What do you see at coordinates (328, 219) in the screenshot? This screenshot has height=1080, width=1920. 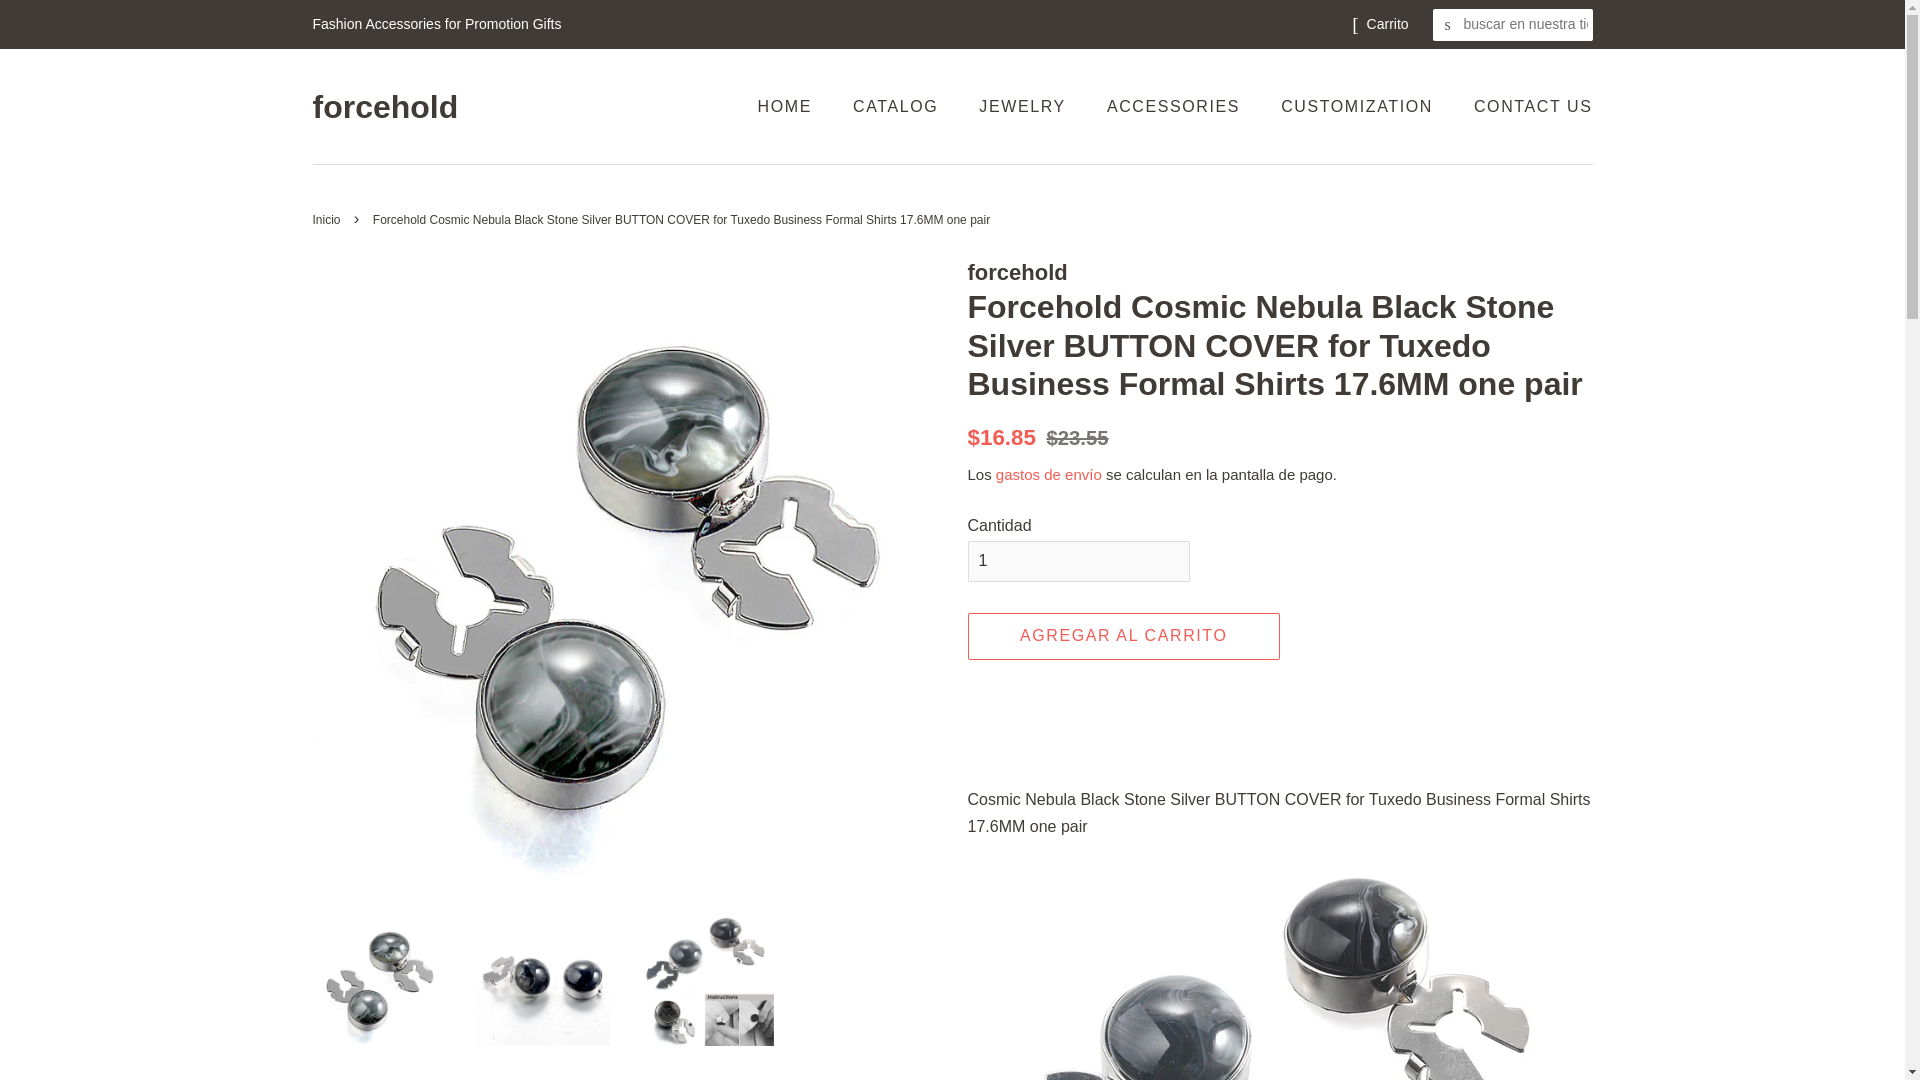 I see `Volver a la portada` at bounding box center [328, 219].